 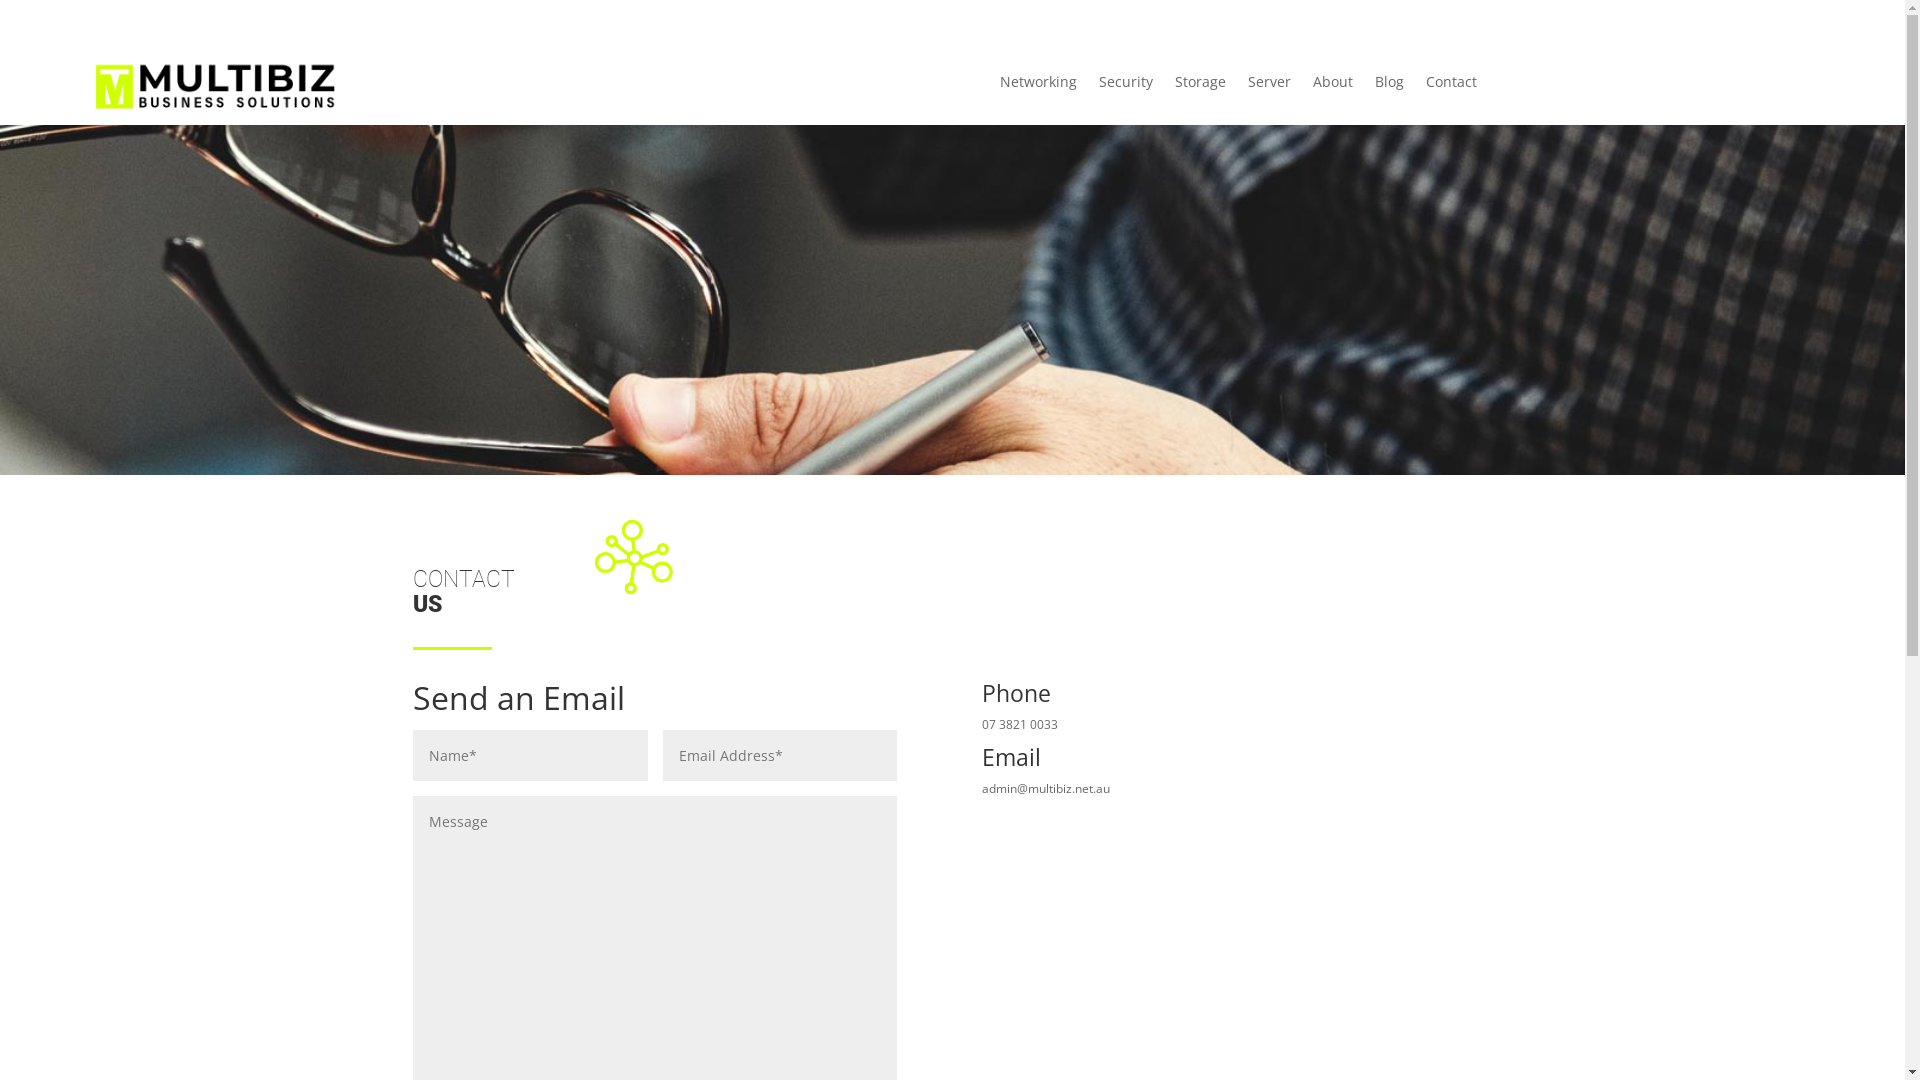 I want to click on Contact, so click(x=1452, y=86).